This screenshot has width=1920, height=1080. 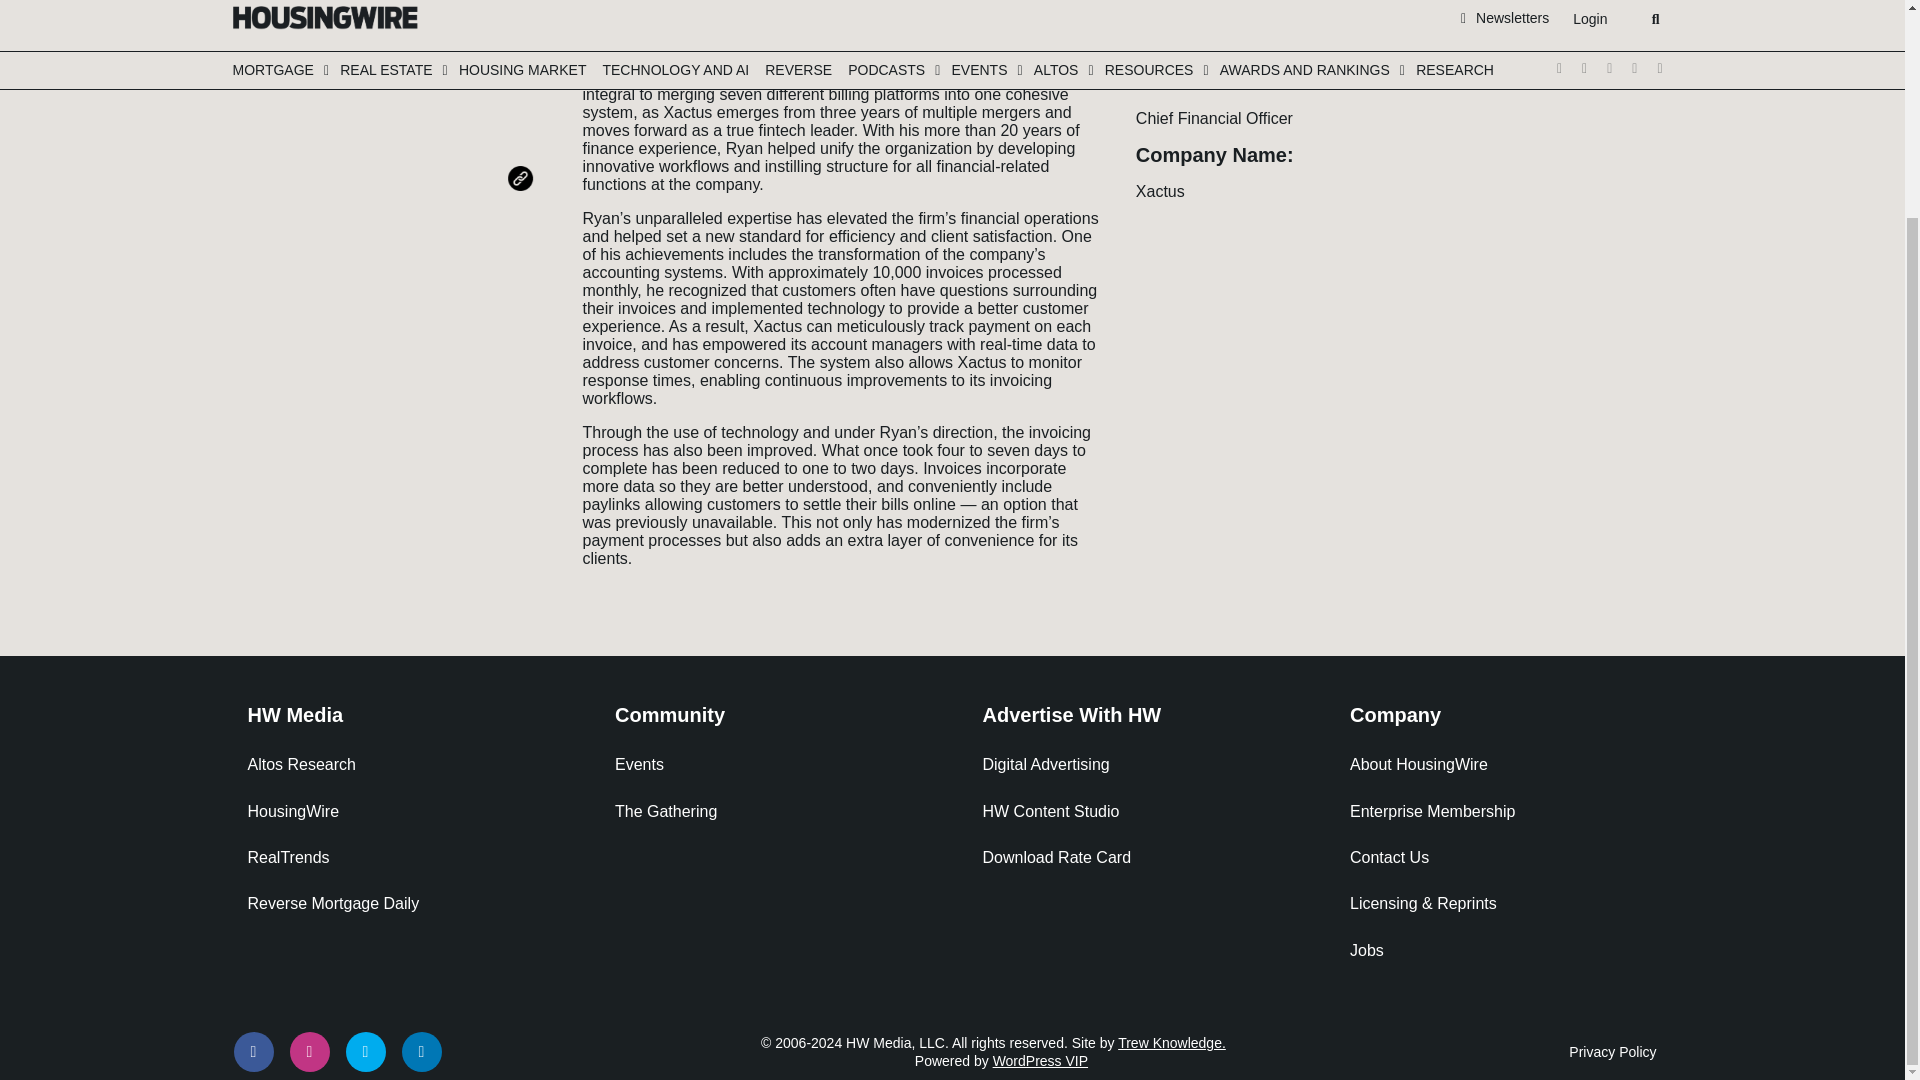 I want to click on Click to share on LinkedIn, so click(x=524, y=76).